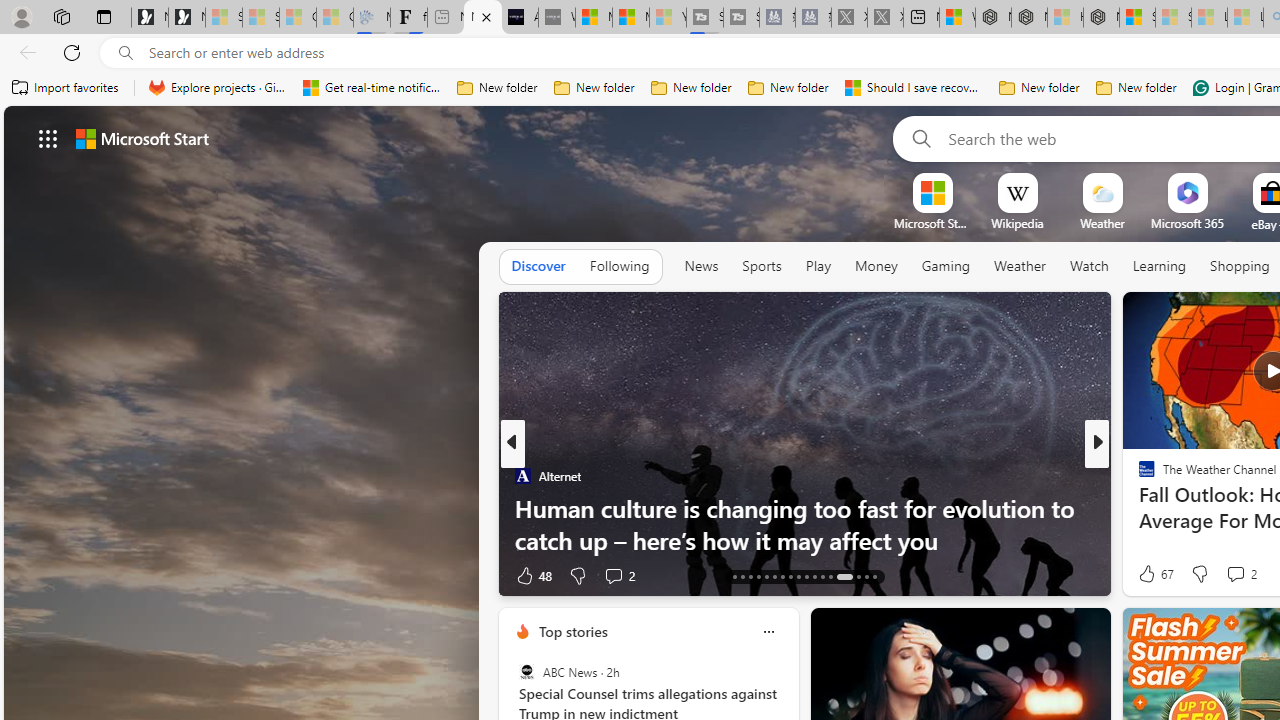 This screenshot has height=720, width=1280. Describe the element at coordinates (758, 576) in the screenshot. I see `AutomationID: tab-20` at that location.